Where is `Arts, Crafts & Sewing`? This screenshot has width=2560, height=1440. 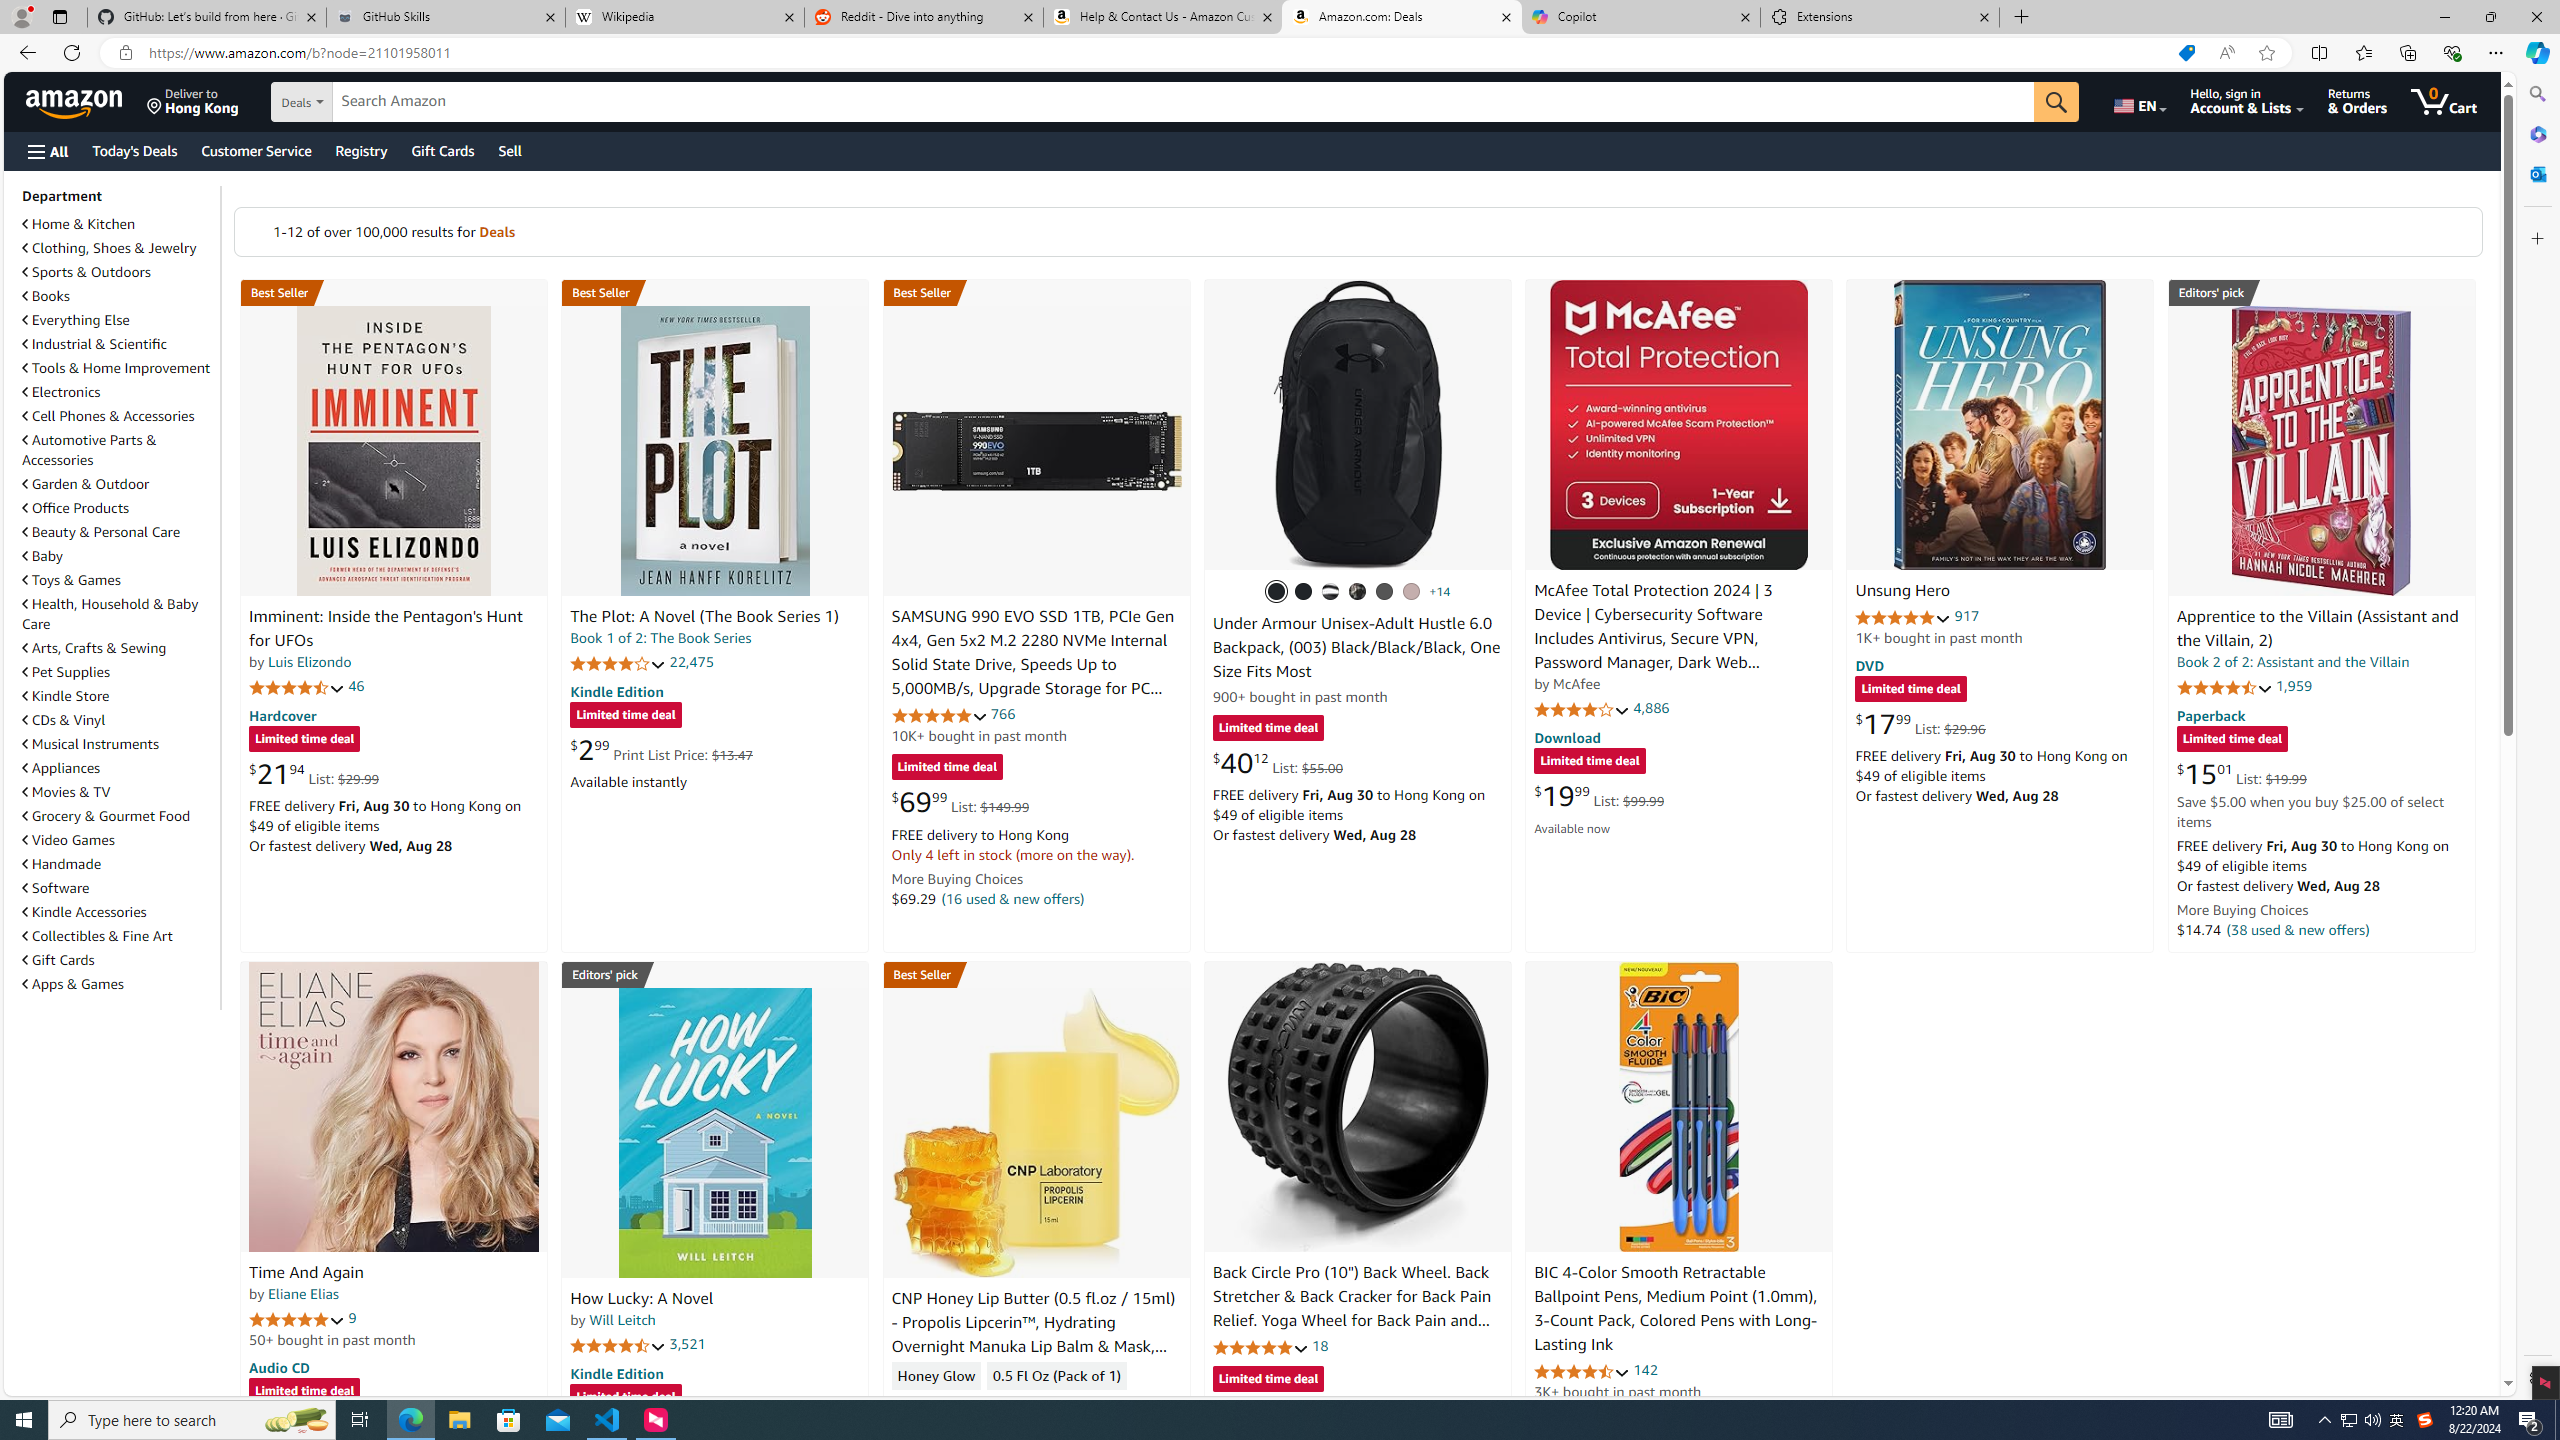 Arts, Crafts & Sewing is located at coordinates (94, 648).